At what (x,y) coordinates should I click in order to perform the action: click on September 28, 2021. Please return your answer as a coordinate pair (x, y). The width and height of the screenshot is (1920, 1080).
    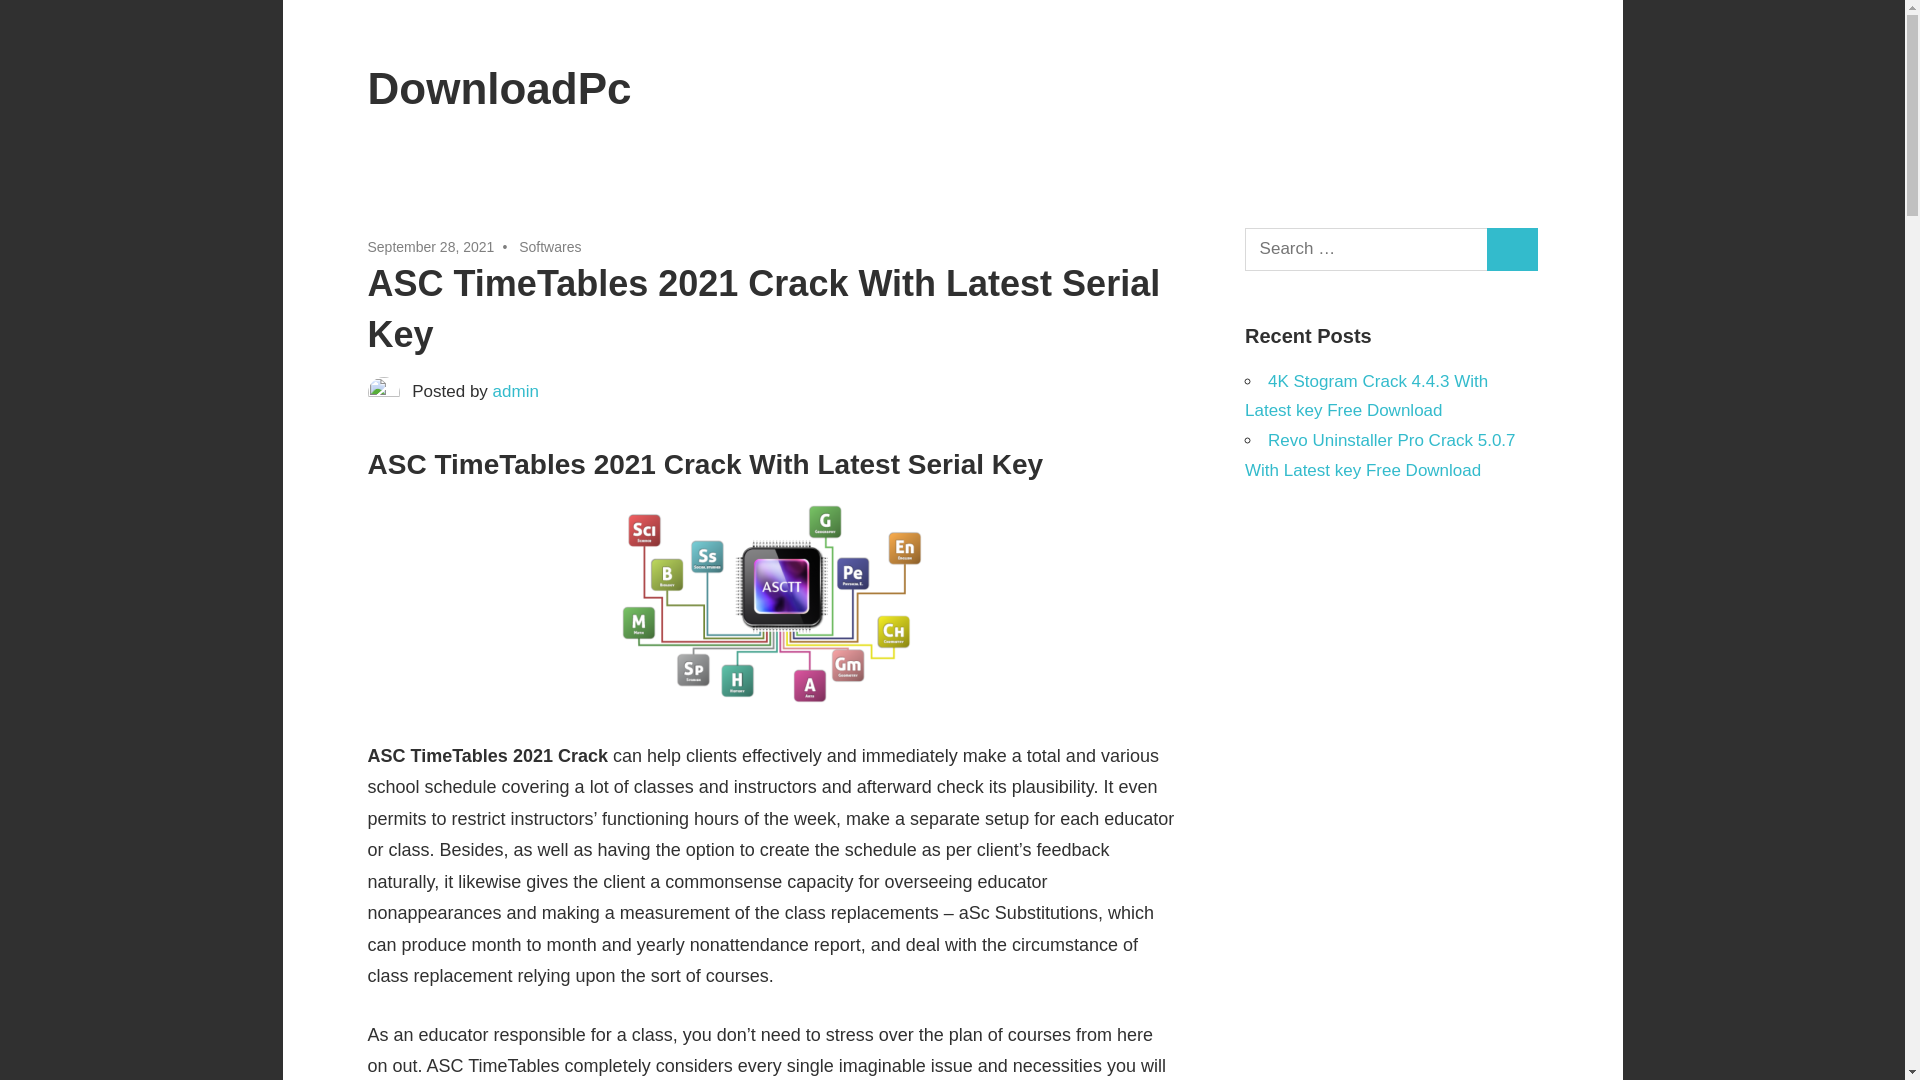
    Looking at the image, I should click on (432, 246).